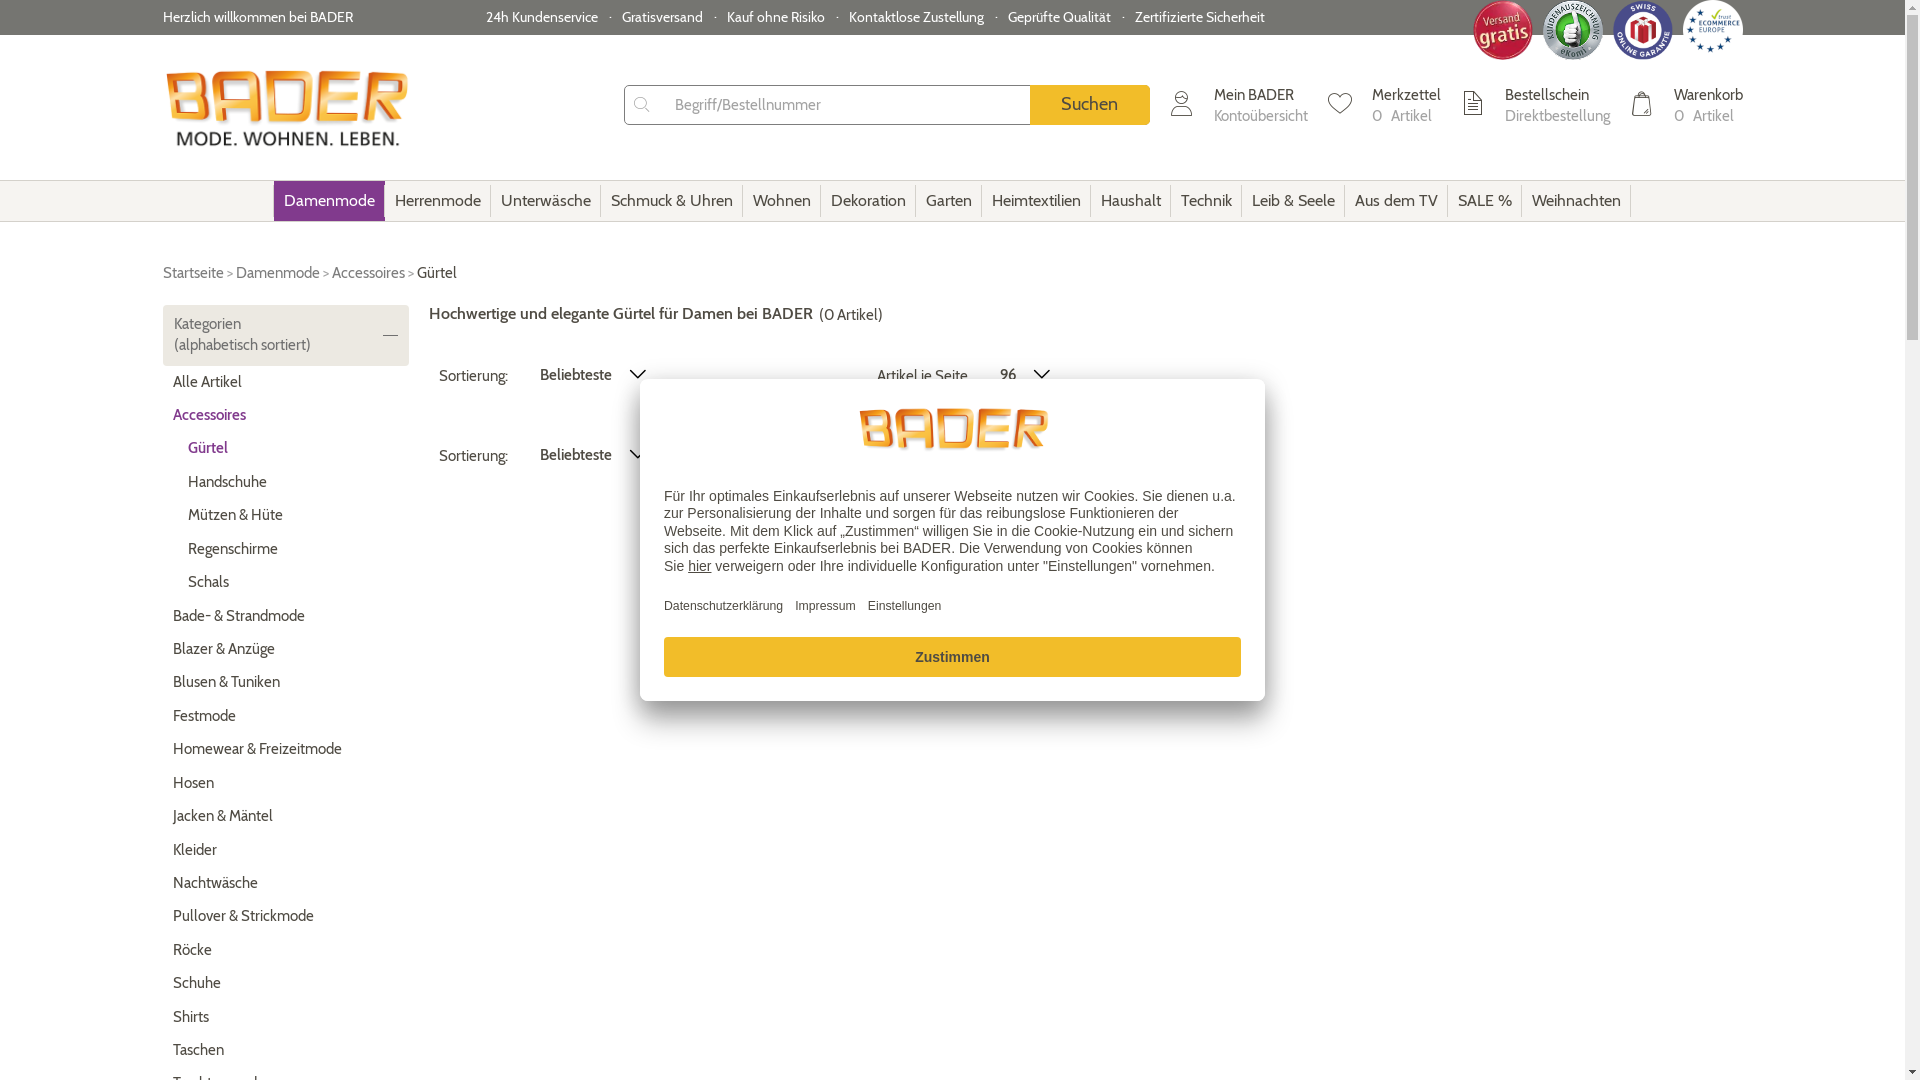 The width and height of the screenshot is (1920, 1080). Describe the element at coordinates (286, 416) in the screenshot. I see `Accessoires` at that location.